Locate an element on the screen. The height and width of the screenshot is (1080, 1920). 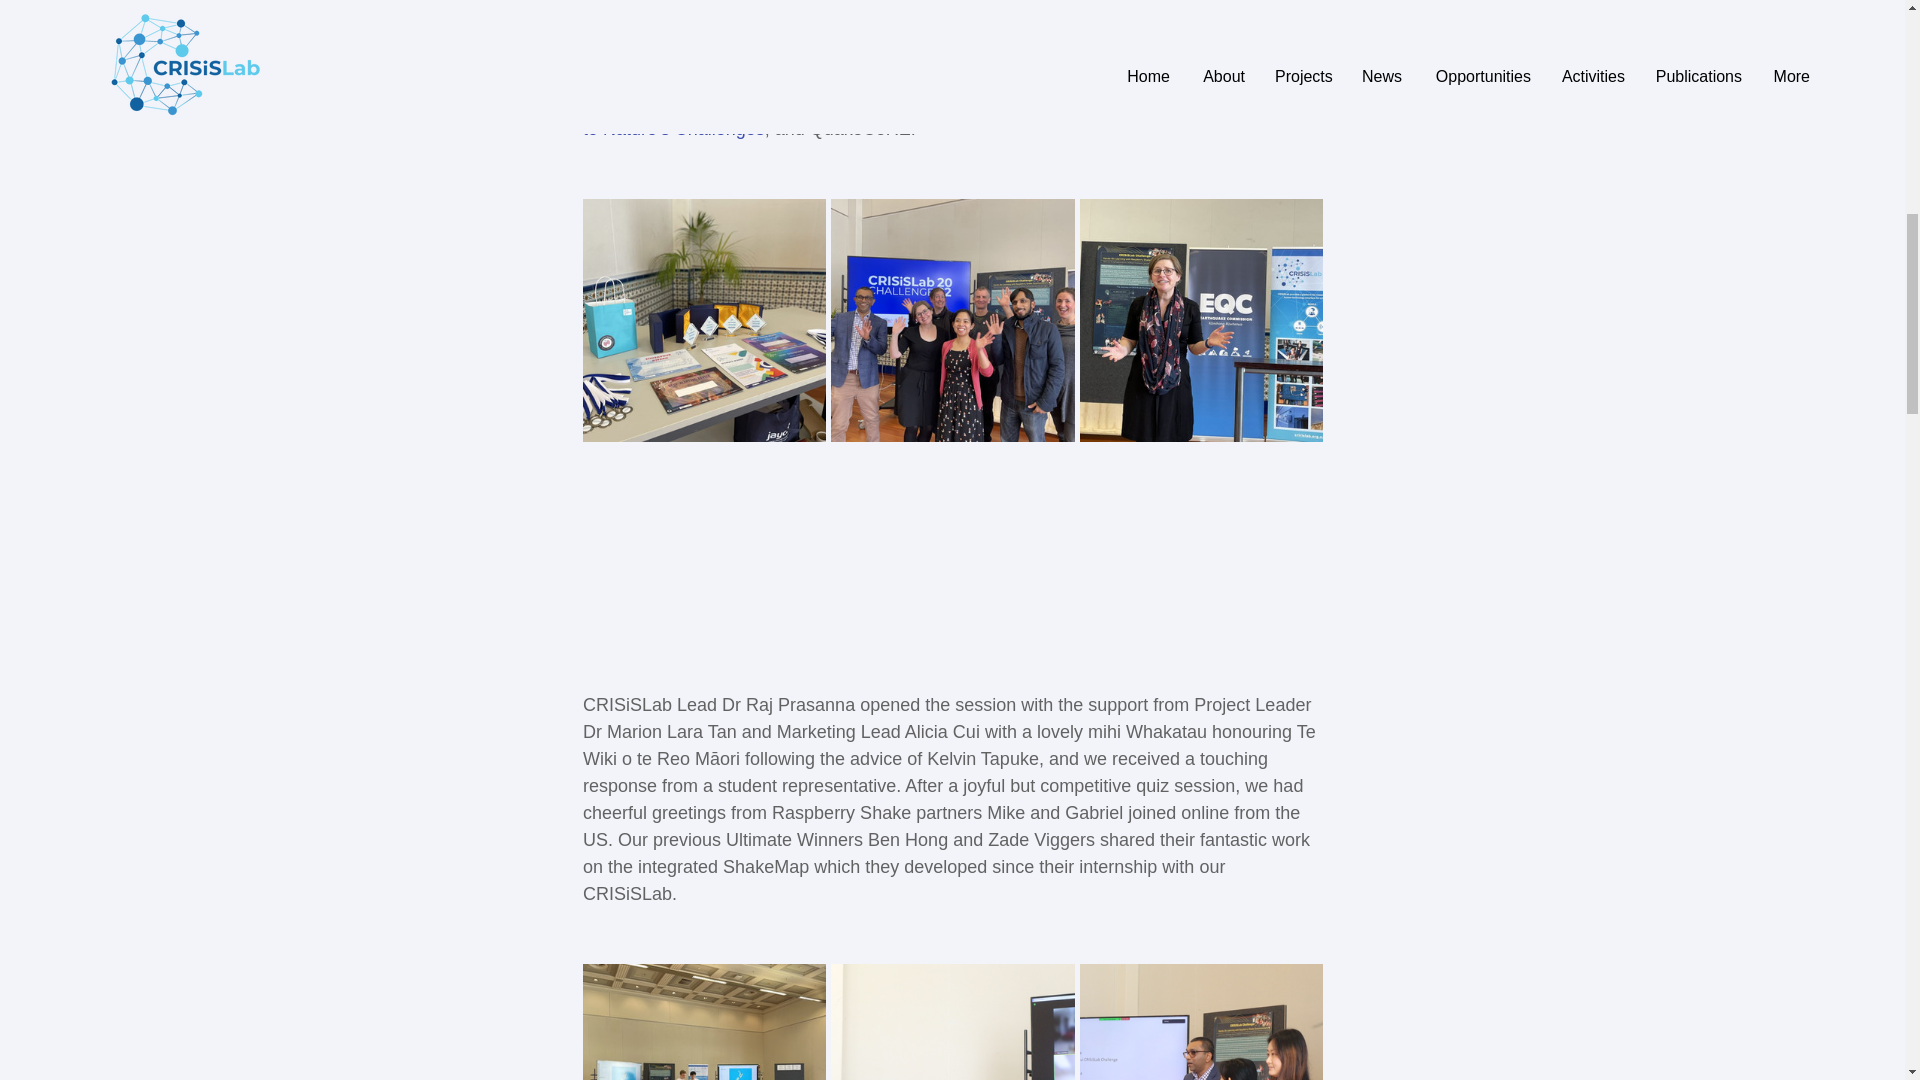
original hands-on competition is located at coordinates (866, 2).